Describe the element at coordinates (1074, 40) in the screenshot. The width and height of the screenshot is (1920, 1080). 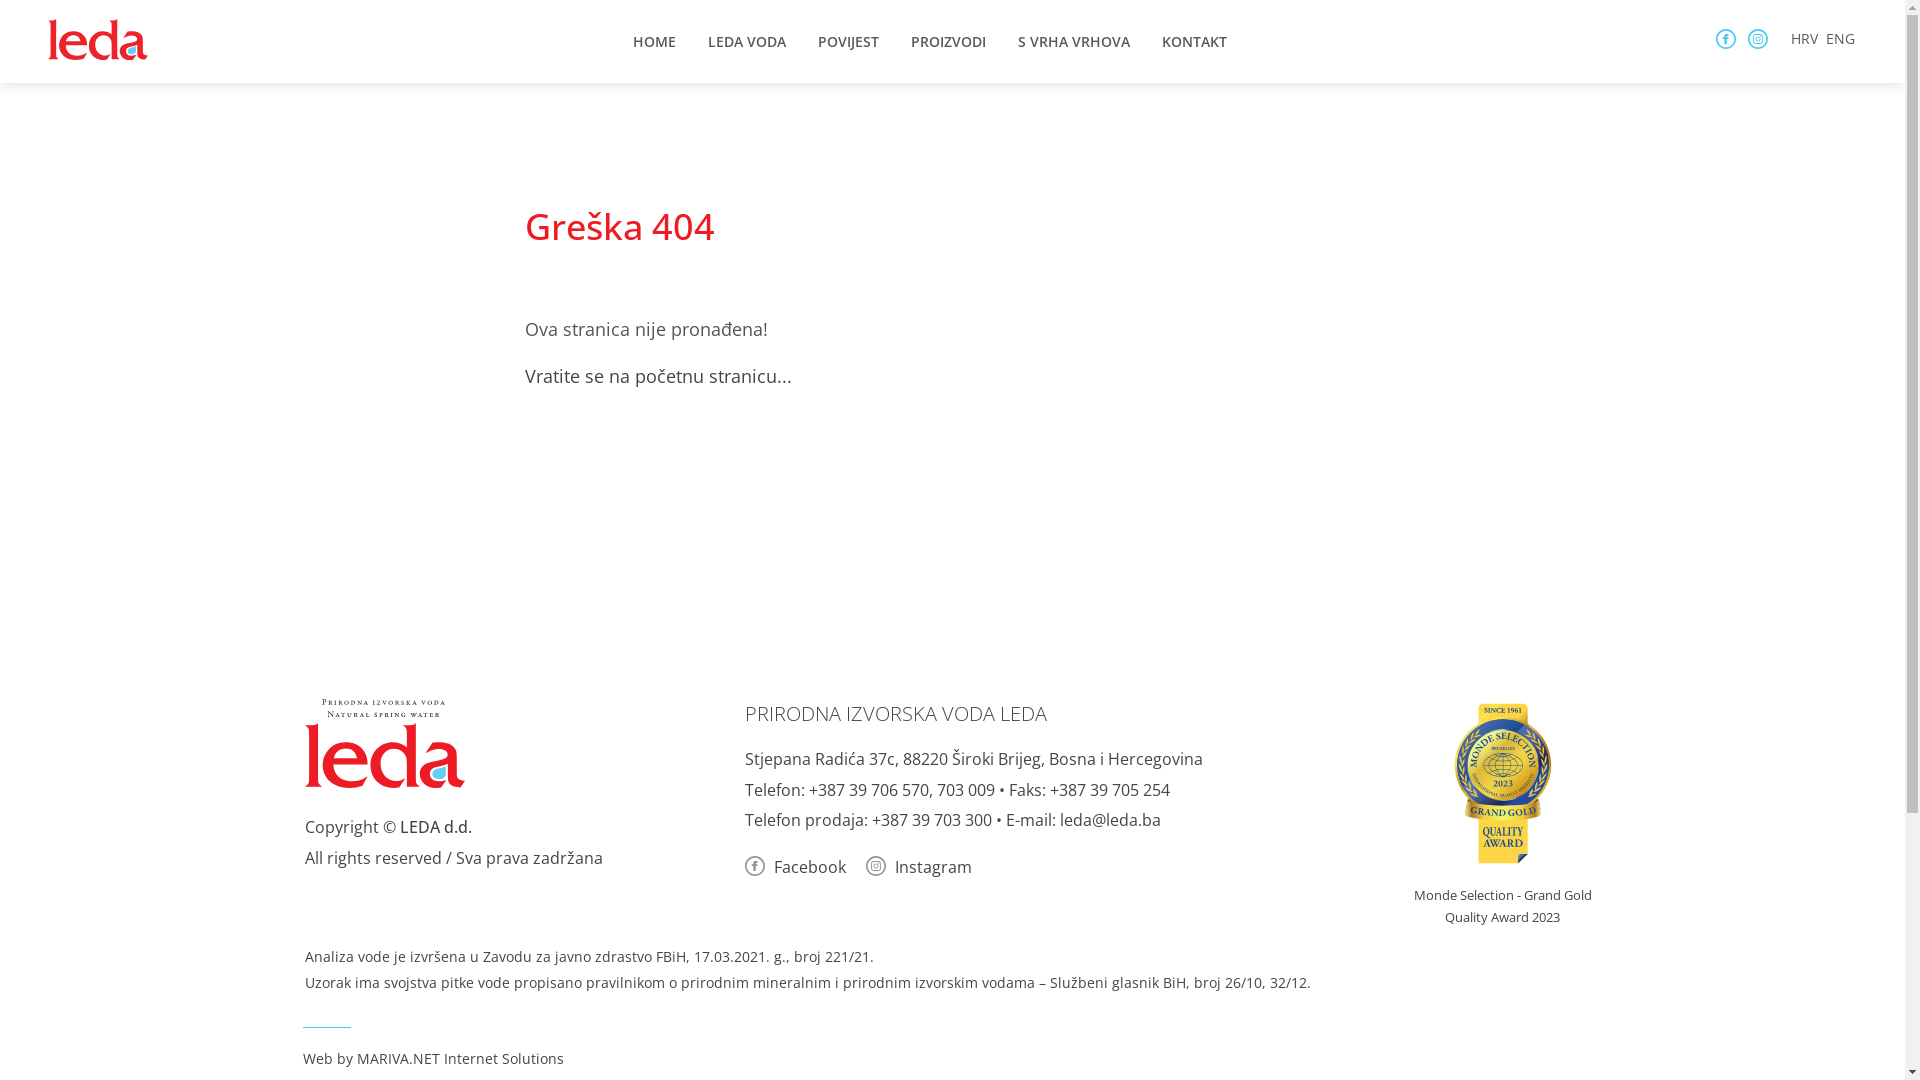
I see `S VRHA VRHOVA` at that location.